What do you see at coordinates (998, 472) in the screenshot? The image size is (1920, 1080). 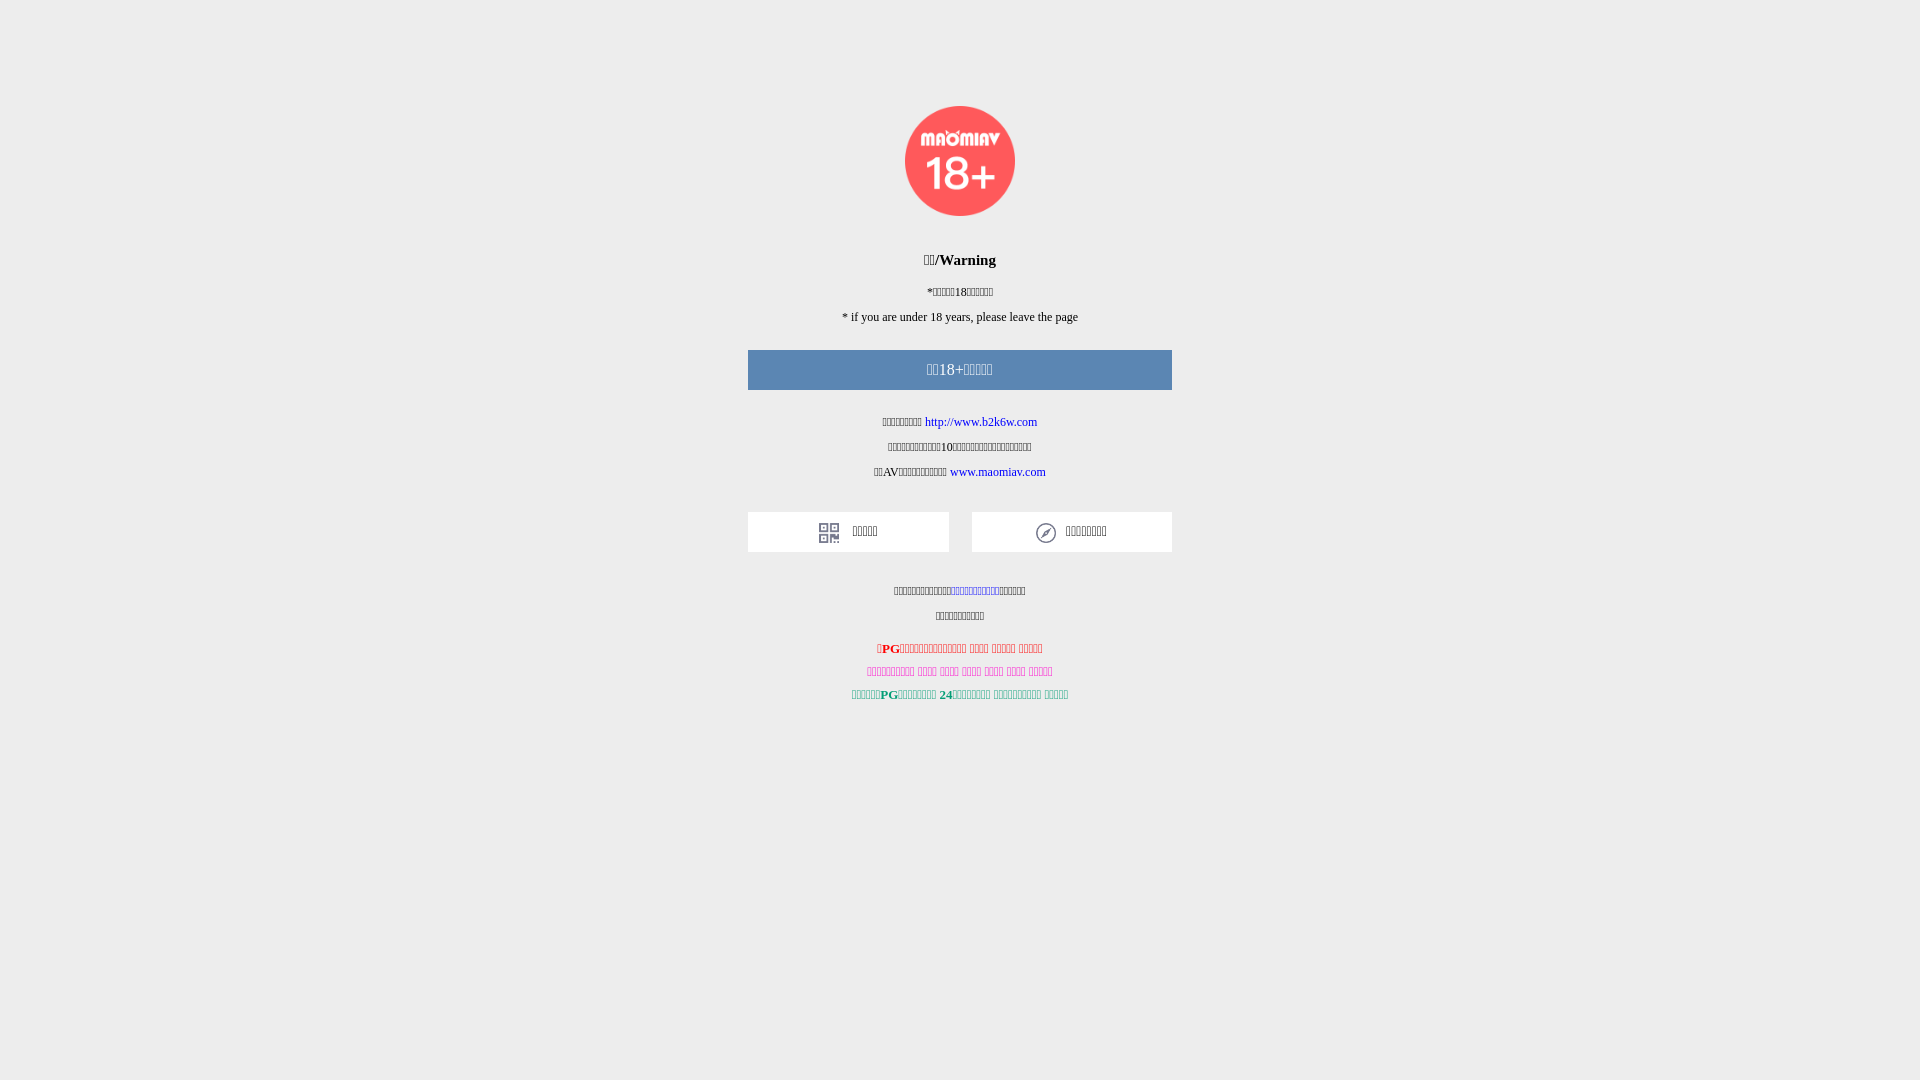 I see `www.maomiav.com` at bounding box center [998, 472].